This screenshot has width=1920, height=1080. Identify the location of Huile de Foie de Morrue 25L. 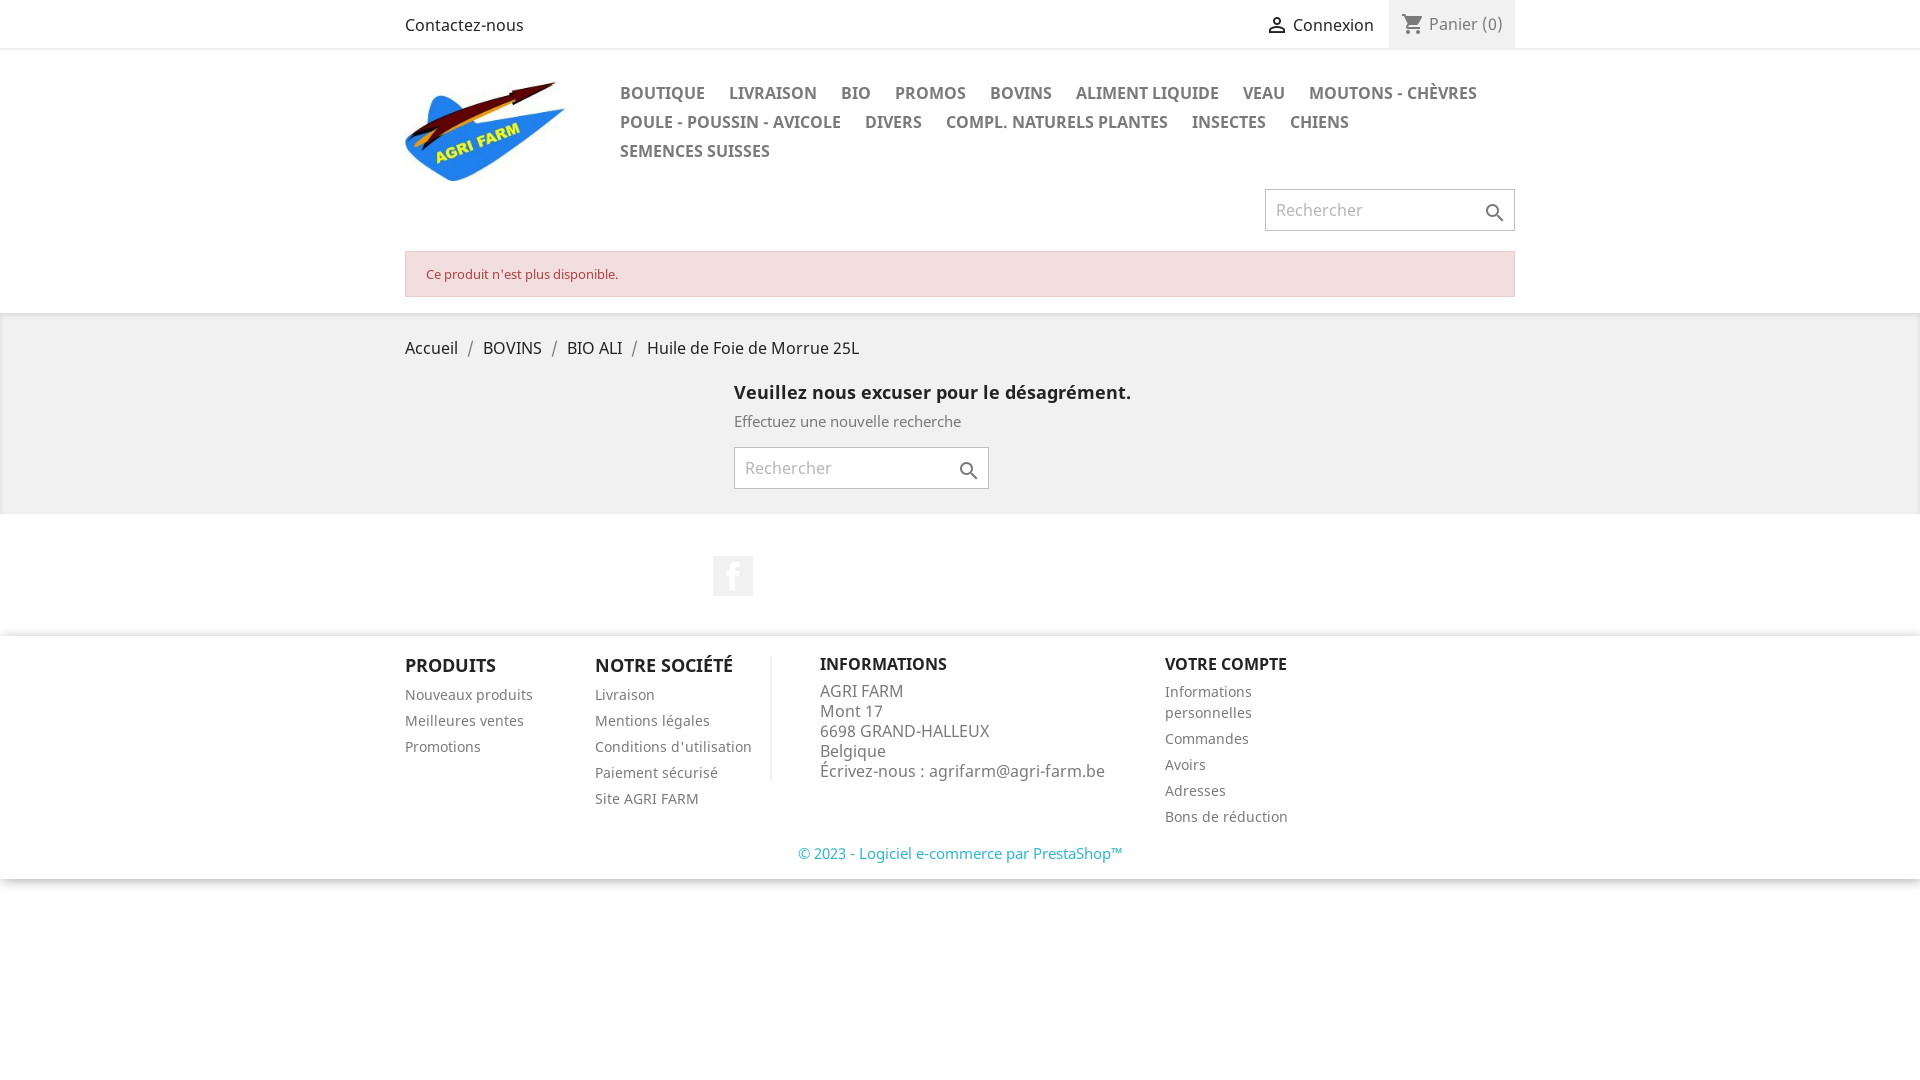
(753, 348).